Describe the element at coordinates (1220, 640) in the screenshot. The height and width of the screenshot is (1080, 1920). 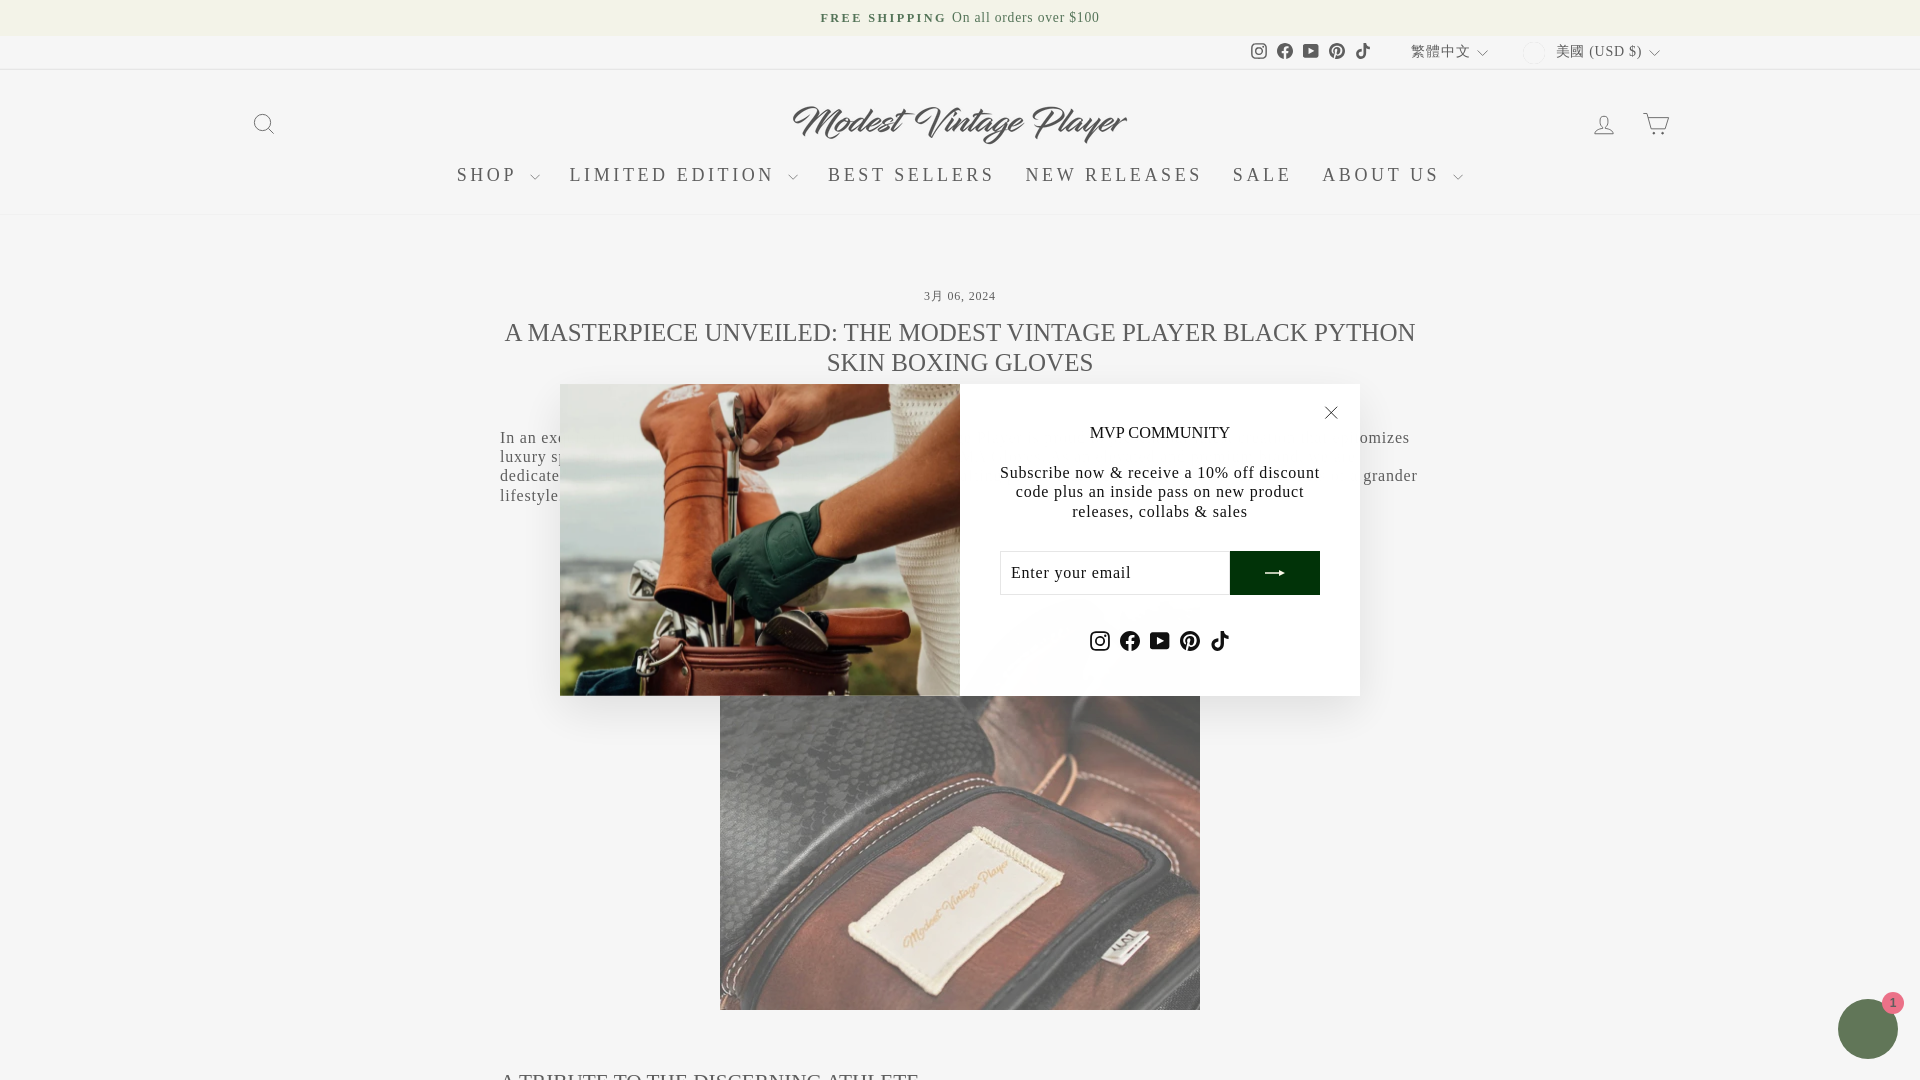
I see `MODEST VINTAGE PLAYER LTD on TikTok` at that location.